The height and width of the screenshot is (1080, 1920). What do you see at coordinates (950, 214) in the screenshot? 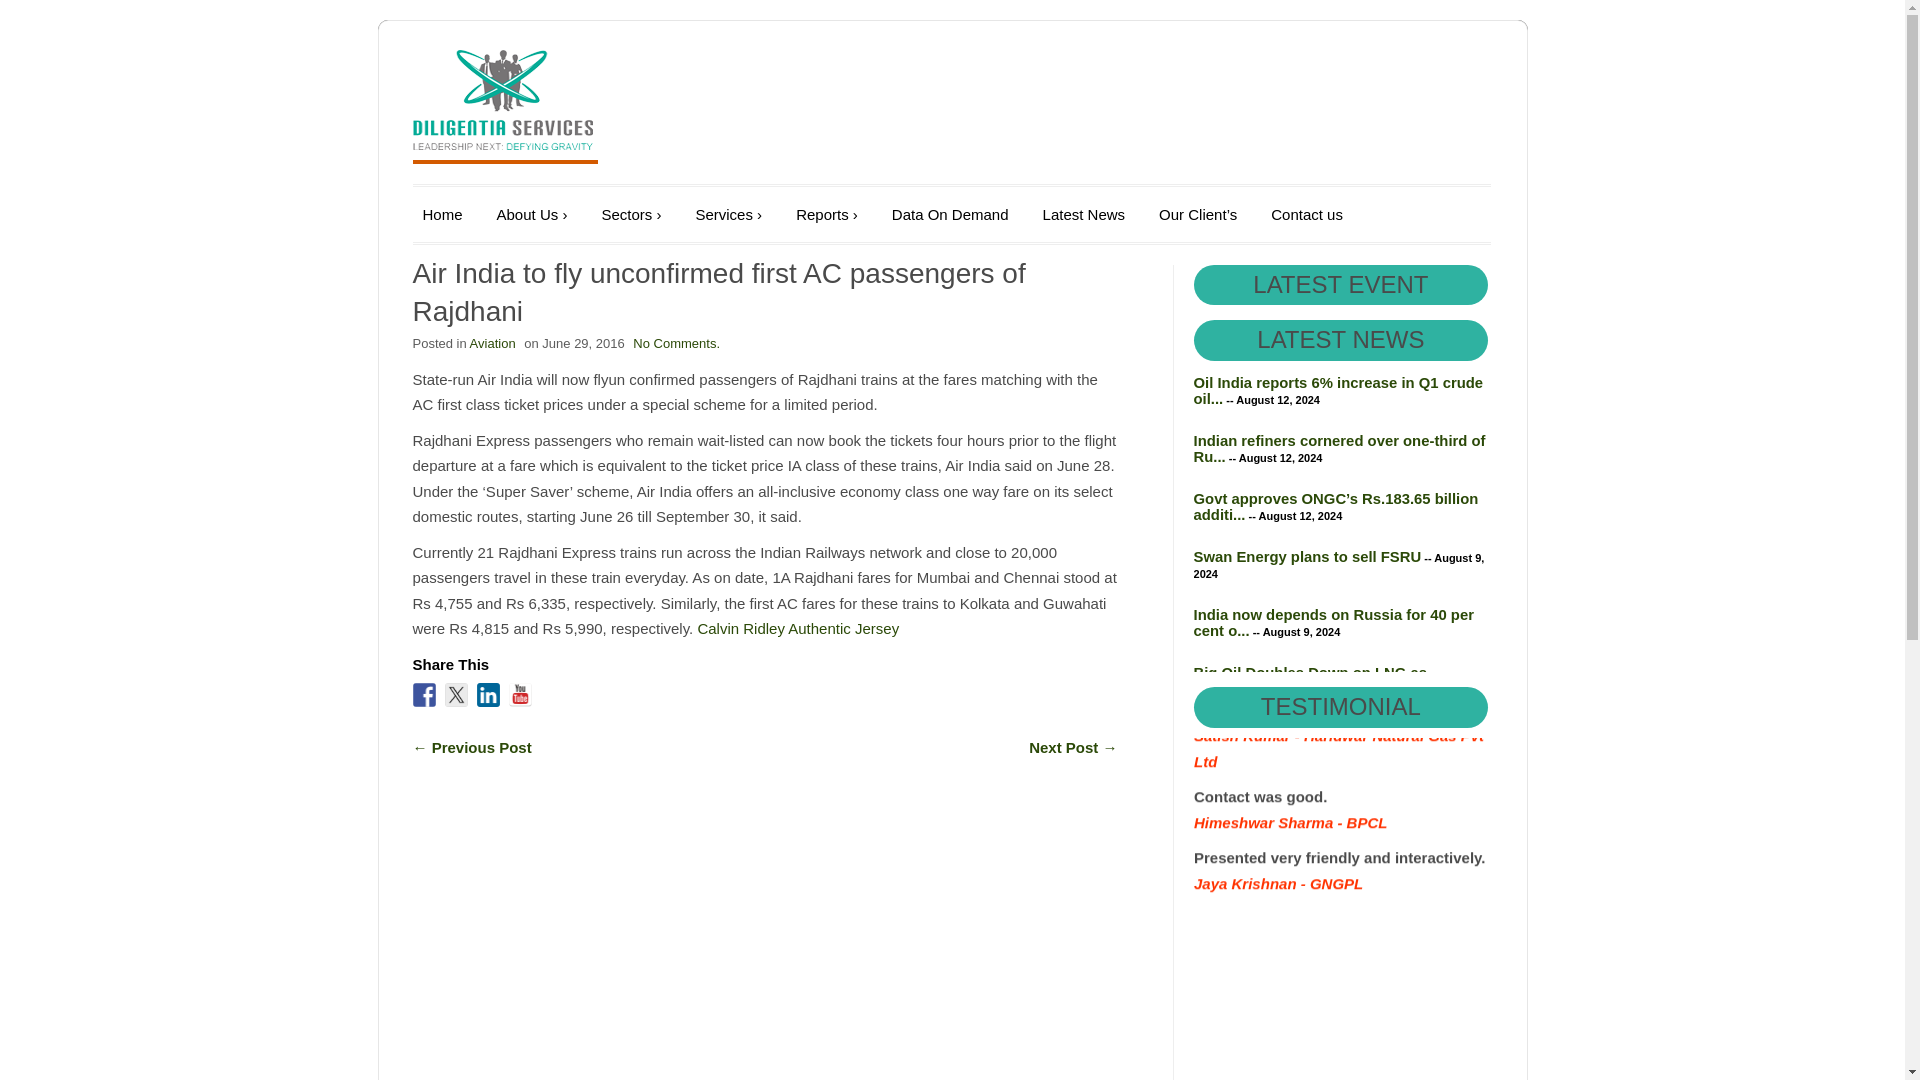
I see `Data On Demand` at bounding box center [950, 214].